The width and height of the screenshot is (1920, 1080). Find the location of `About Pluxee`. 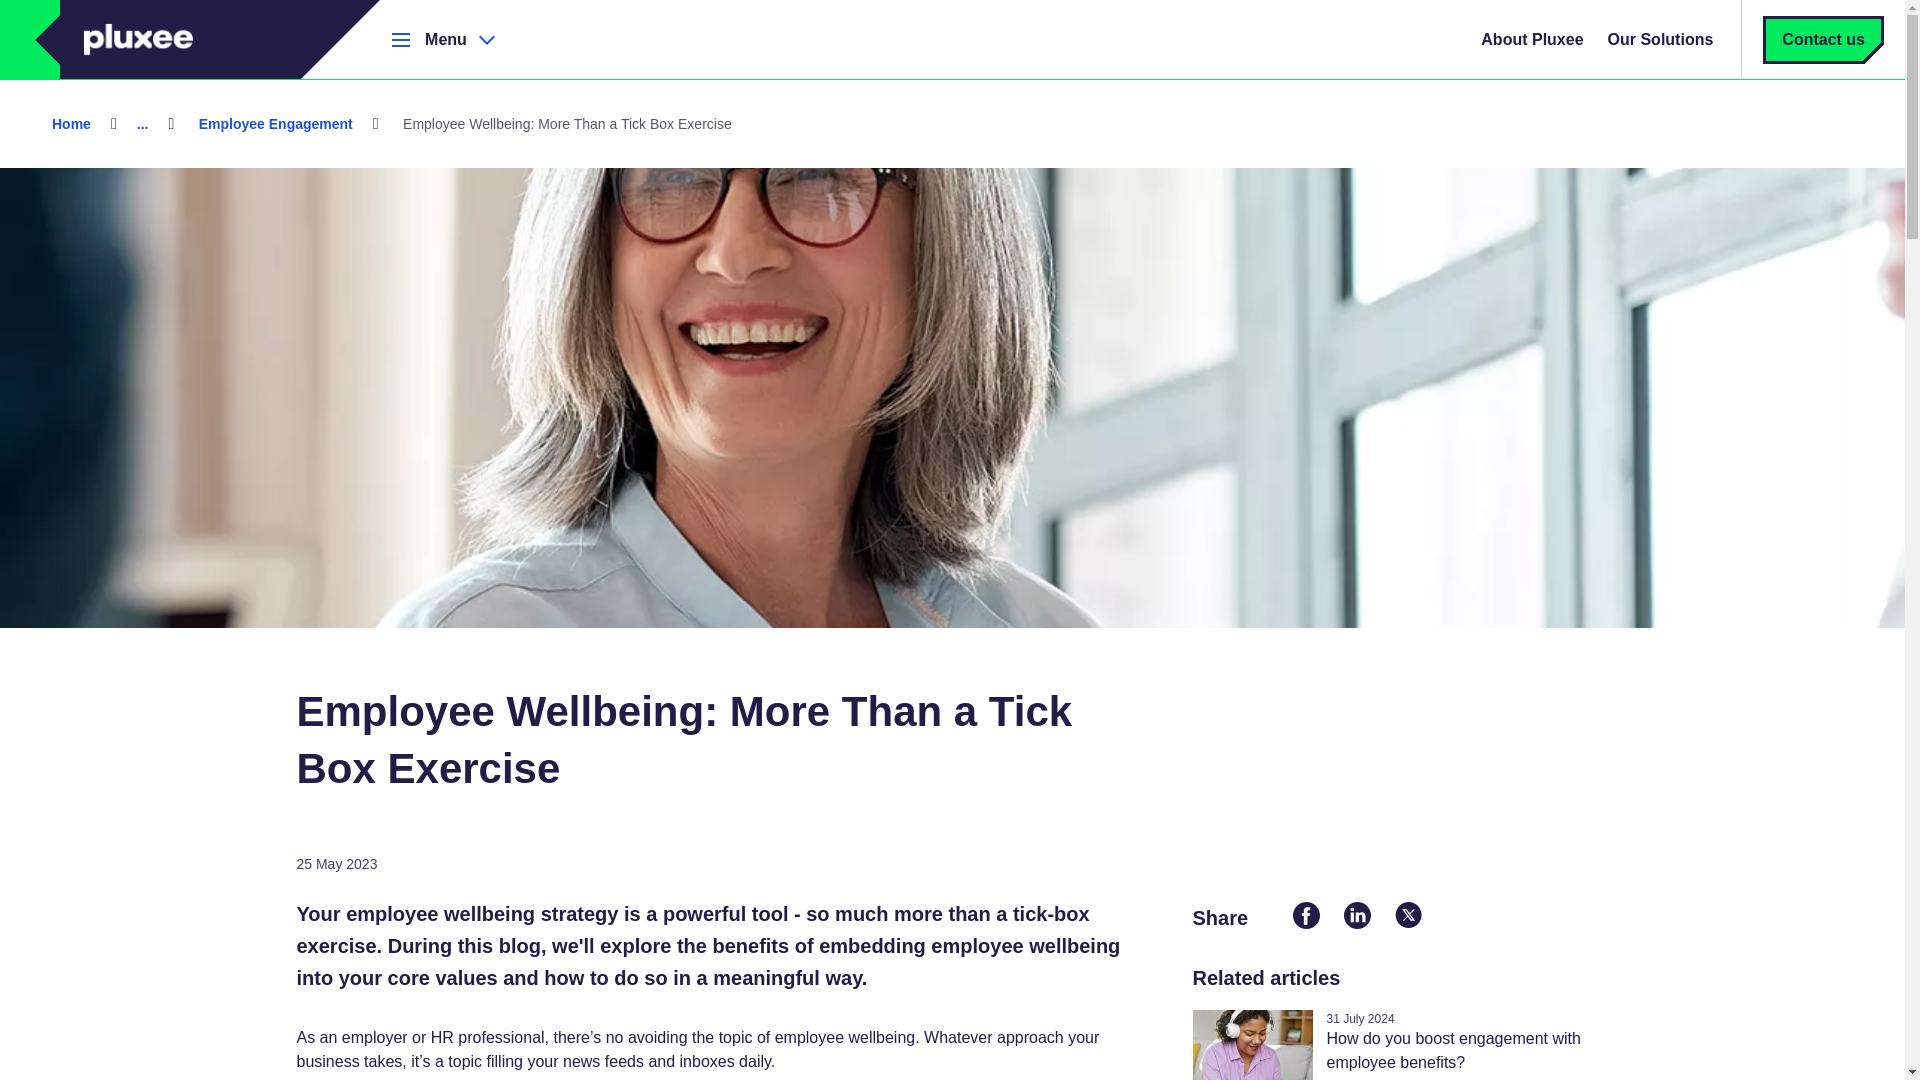

About Pluxee is located at coordinates (1532, 39).